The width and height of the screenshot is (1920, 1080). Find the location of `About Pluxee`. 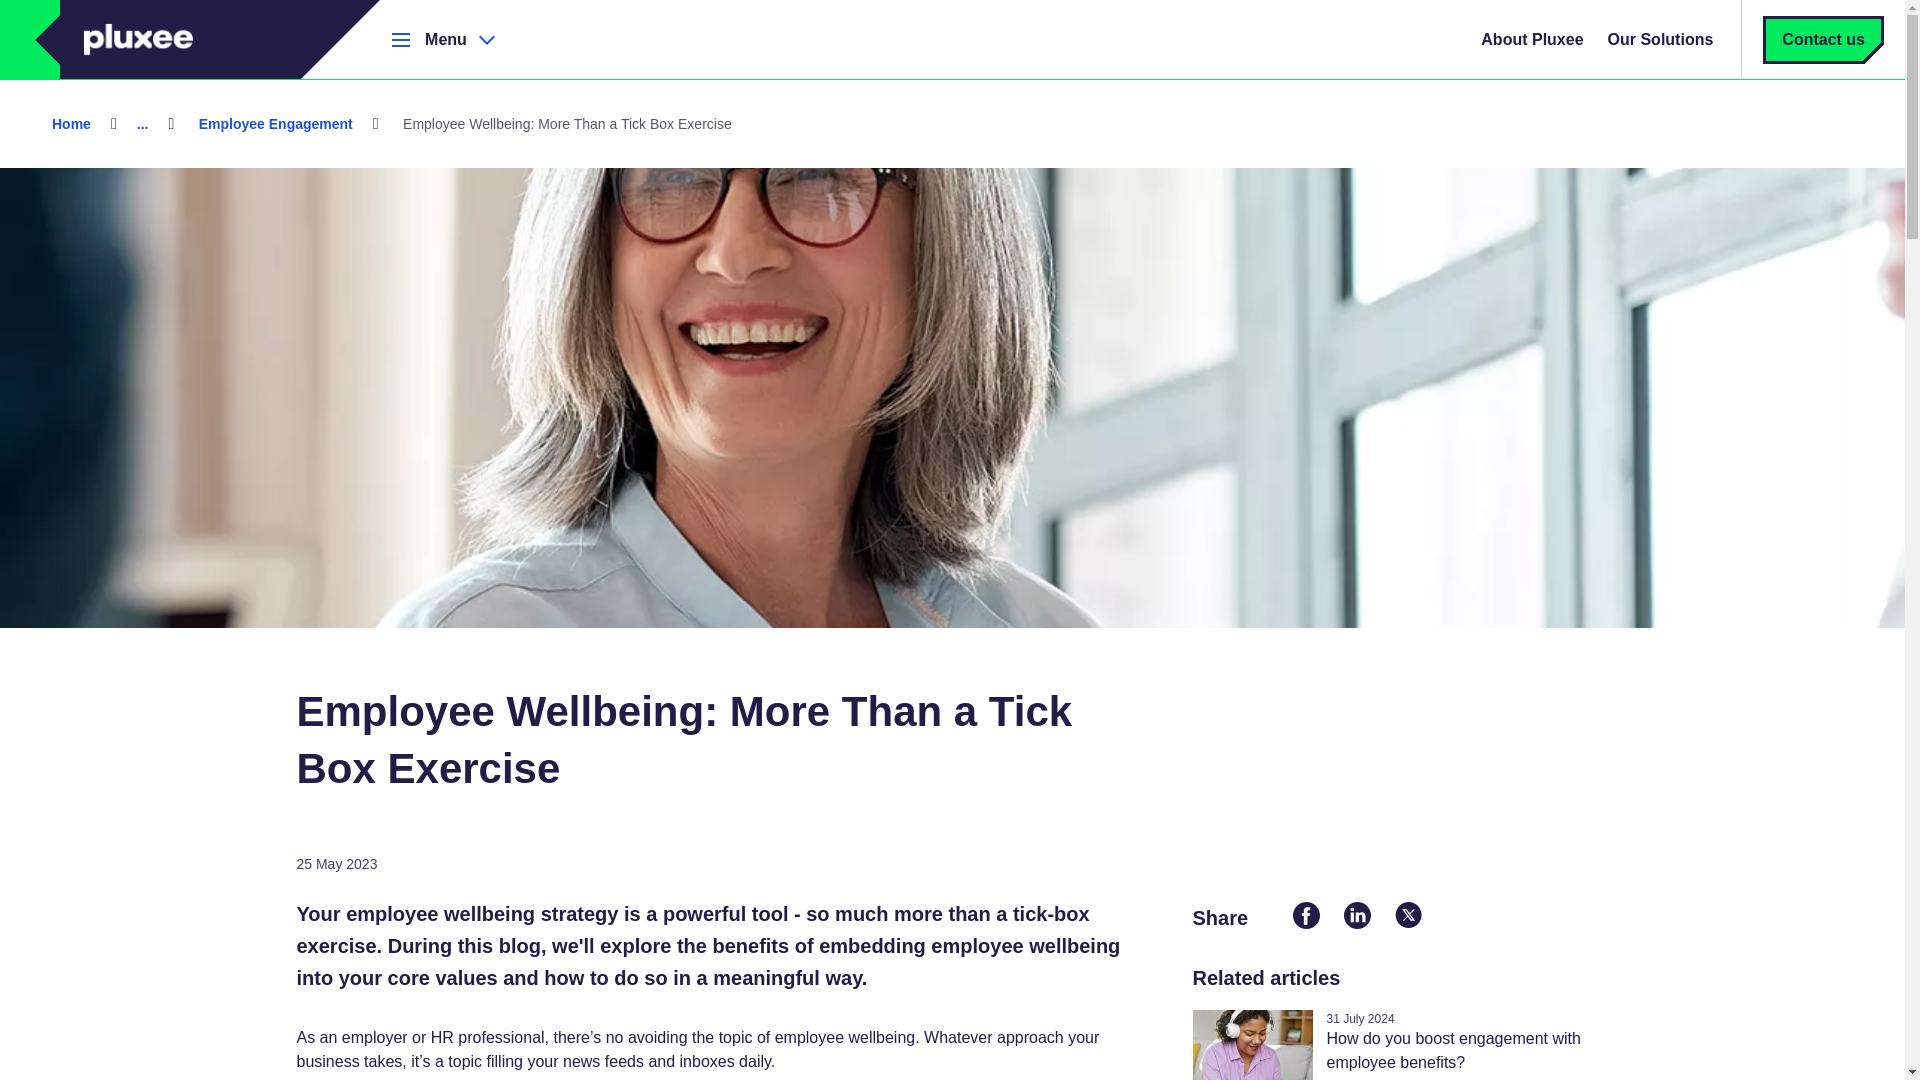

About Pluxee is located at coordinates (1532, 39).